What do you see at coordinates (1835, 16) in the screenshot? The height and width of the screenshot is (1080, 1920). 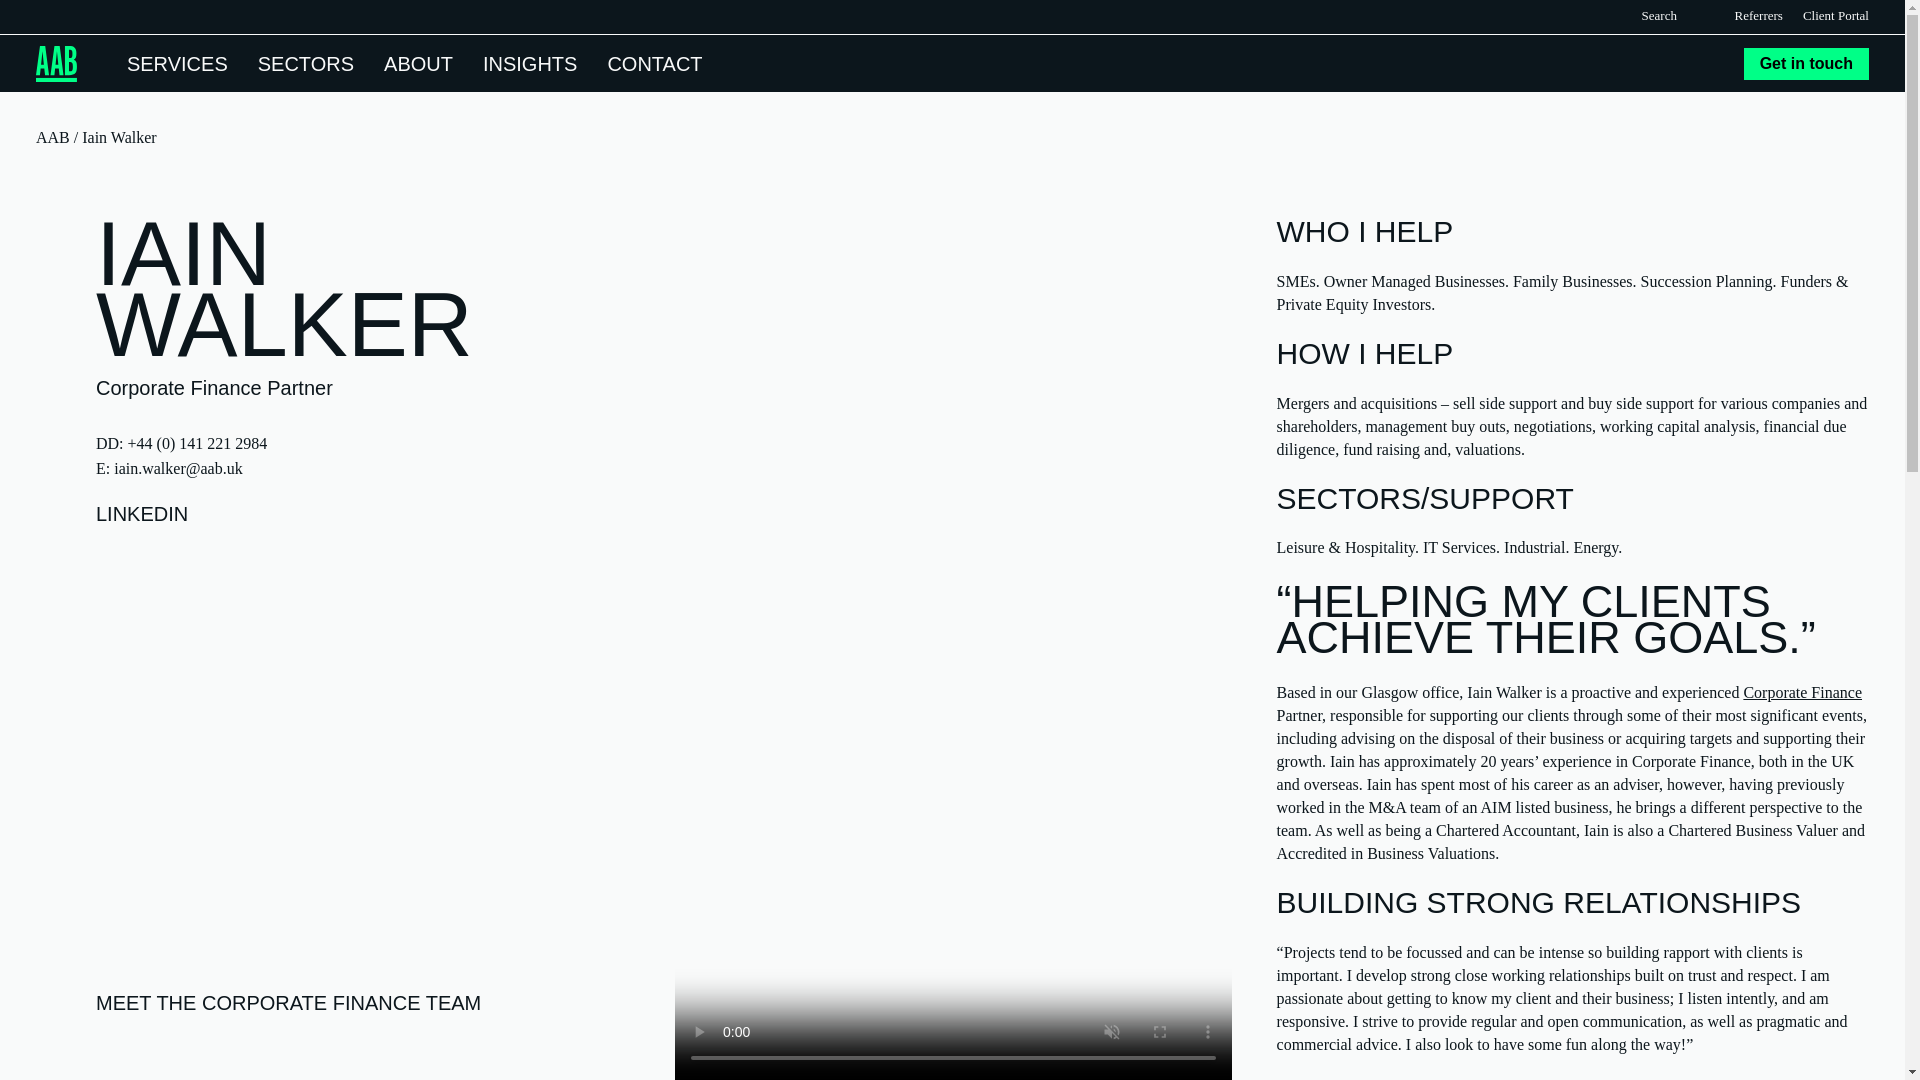 I see `Client Portal` at bounding box center [1835, 16].